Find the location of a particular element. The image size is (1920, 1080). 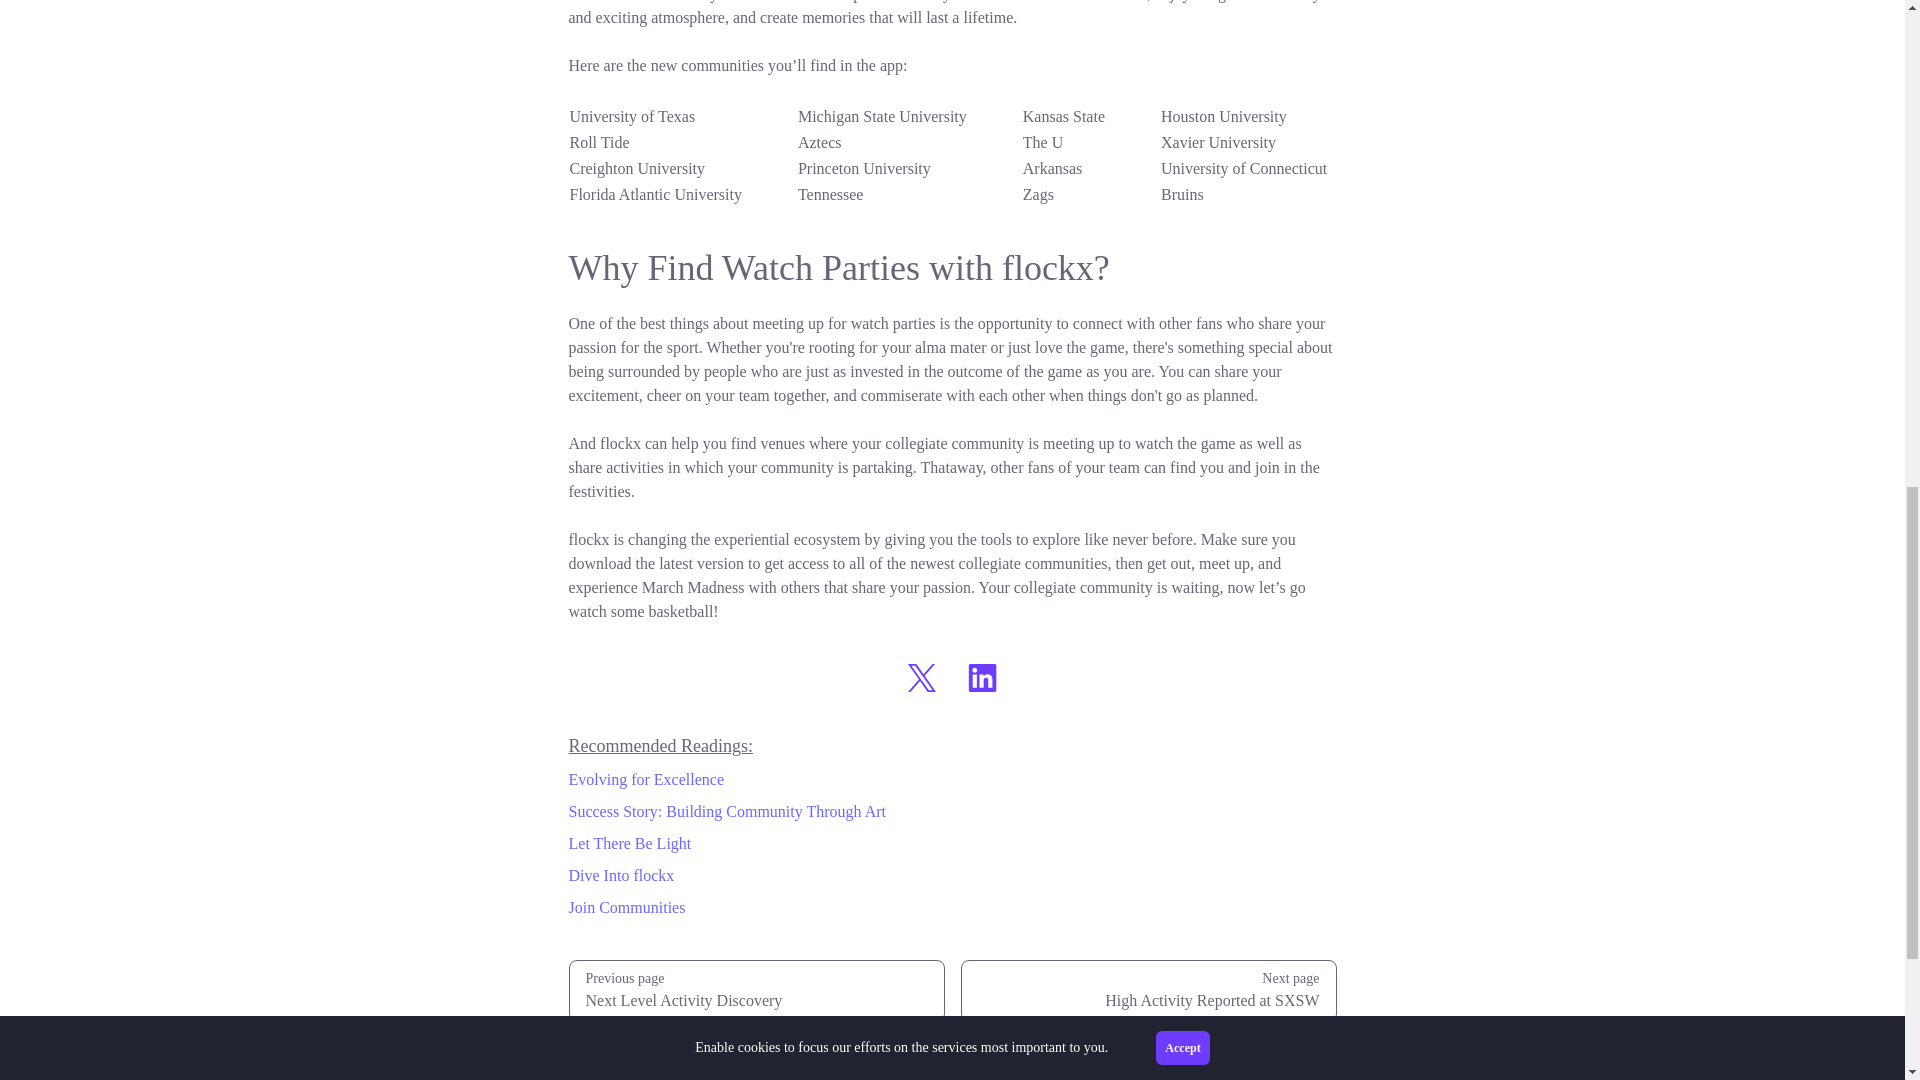

Success Story: Building Community Through Art is located at coordinates (952, 876).